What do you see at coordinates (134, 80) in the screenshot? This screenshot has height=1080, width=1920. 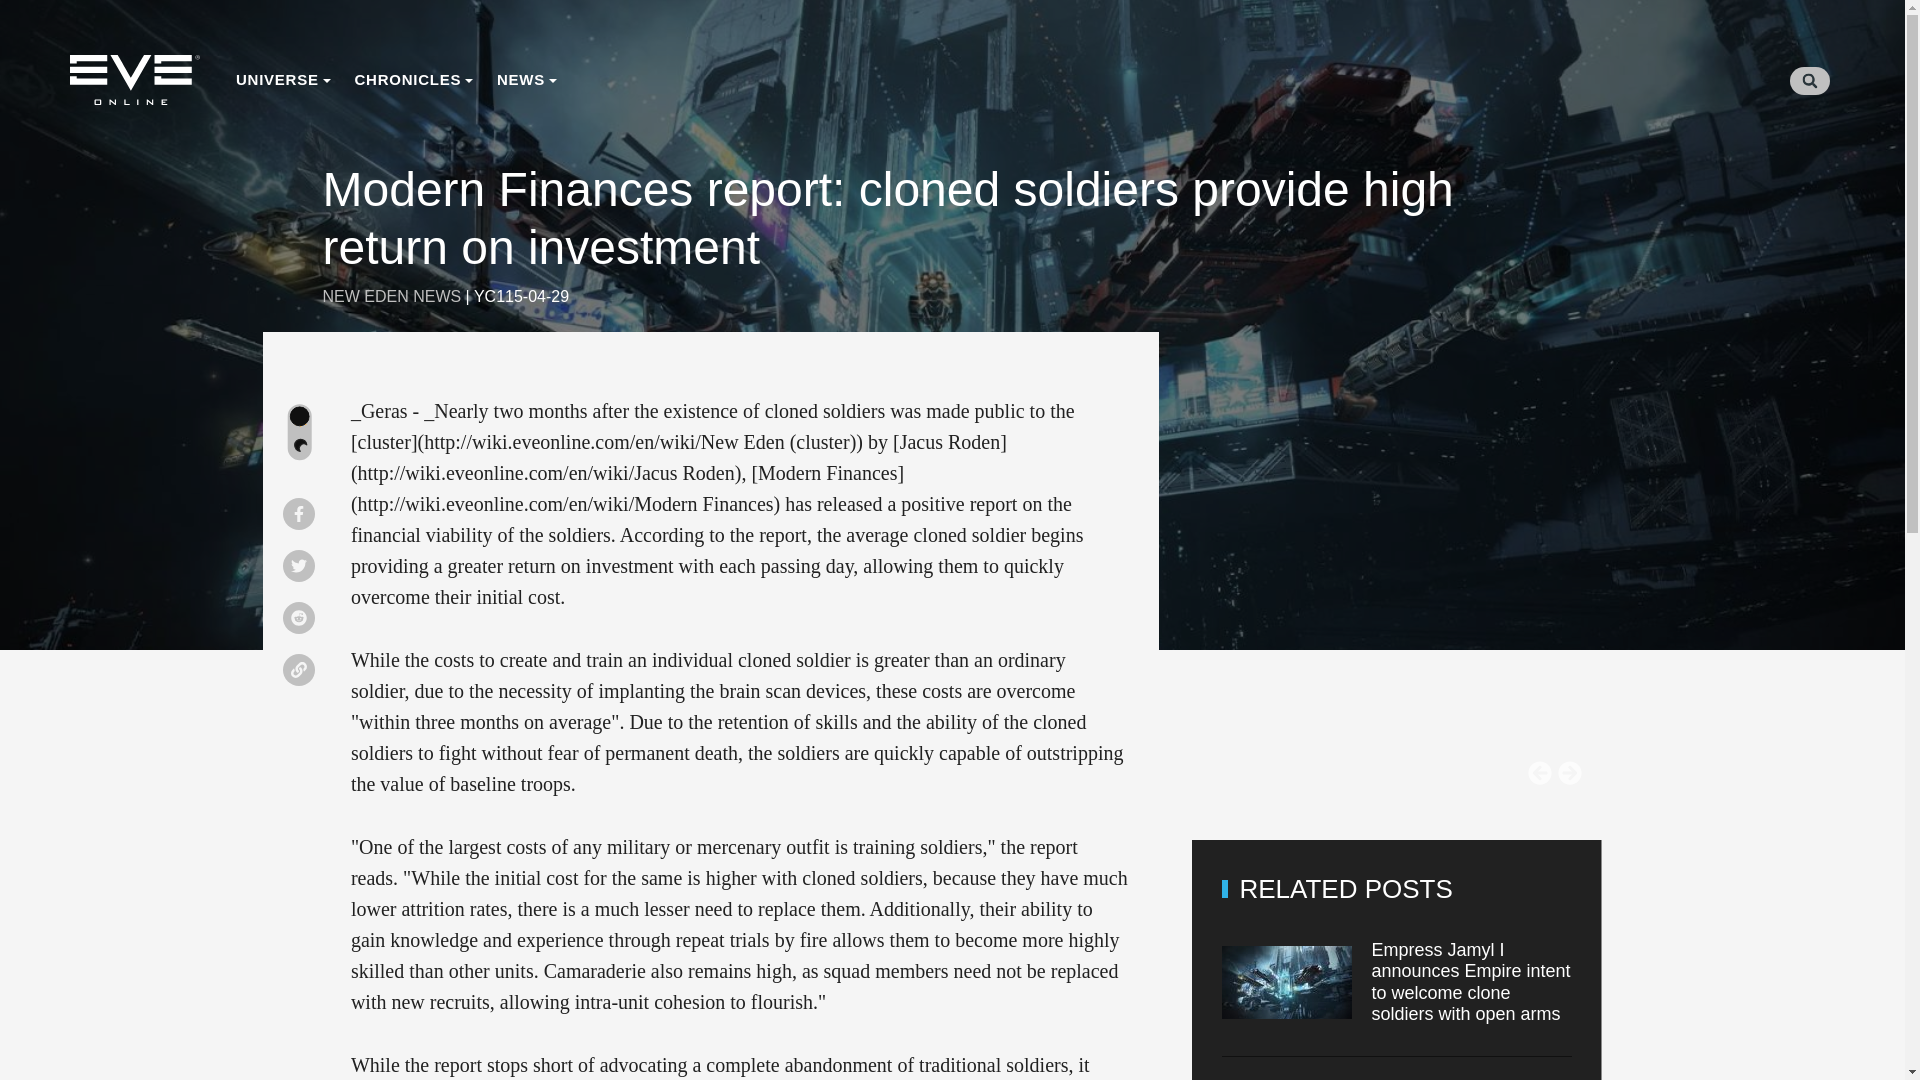 I see `Home` at bounding box center [134, 80].